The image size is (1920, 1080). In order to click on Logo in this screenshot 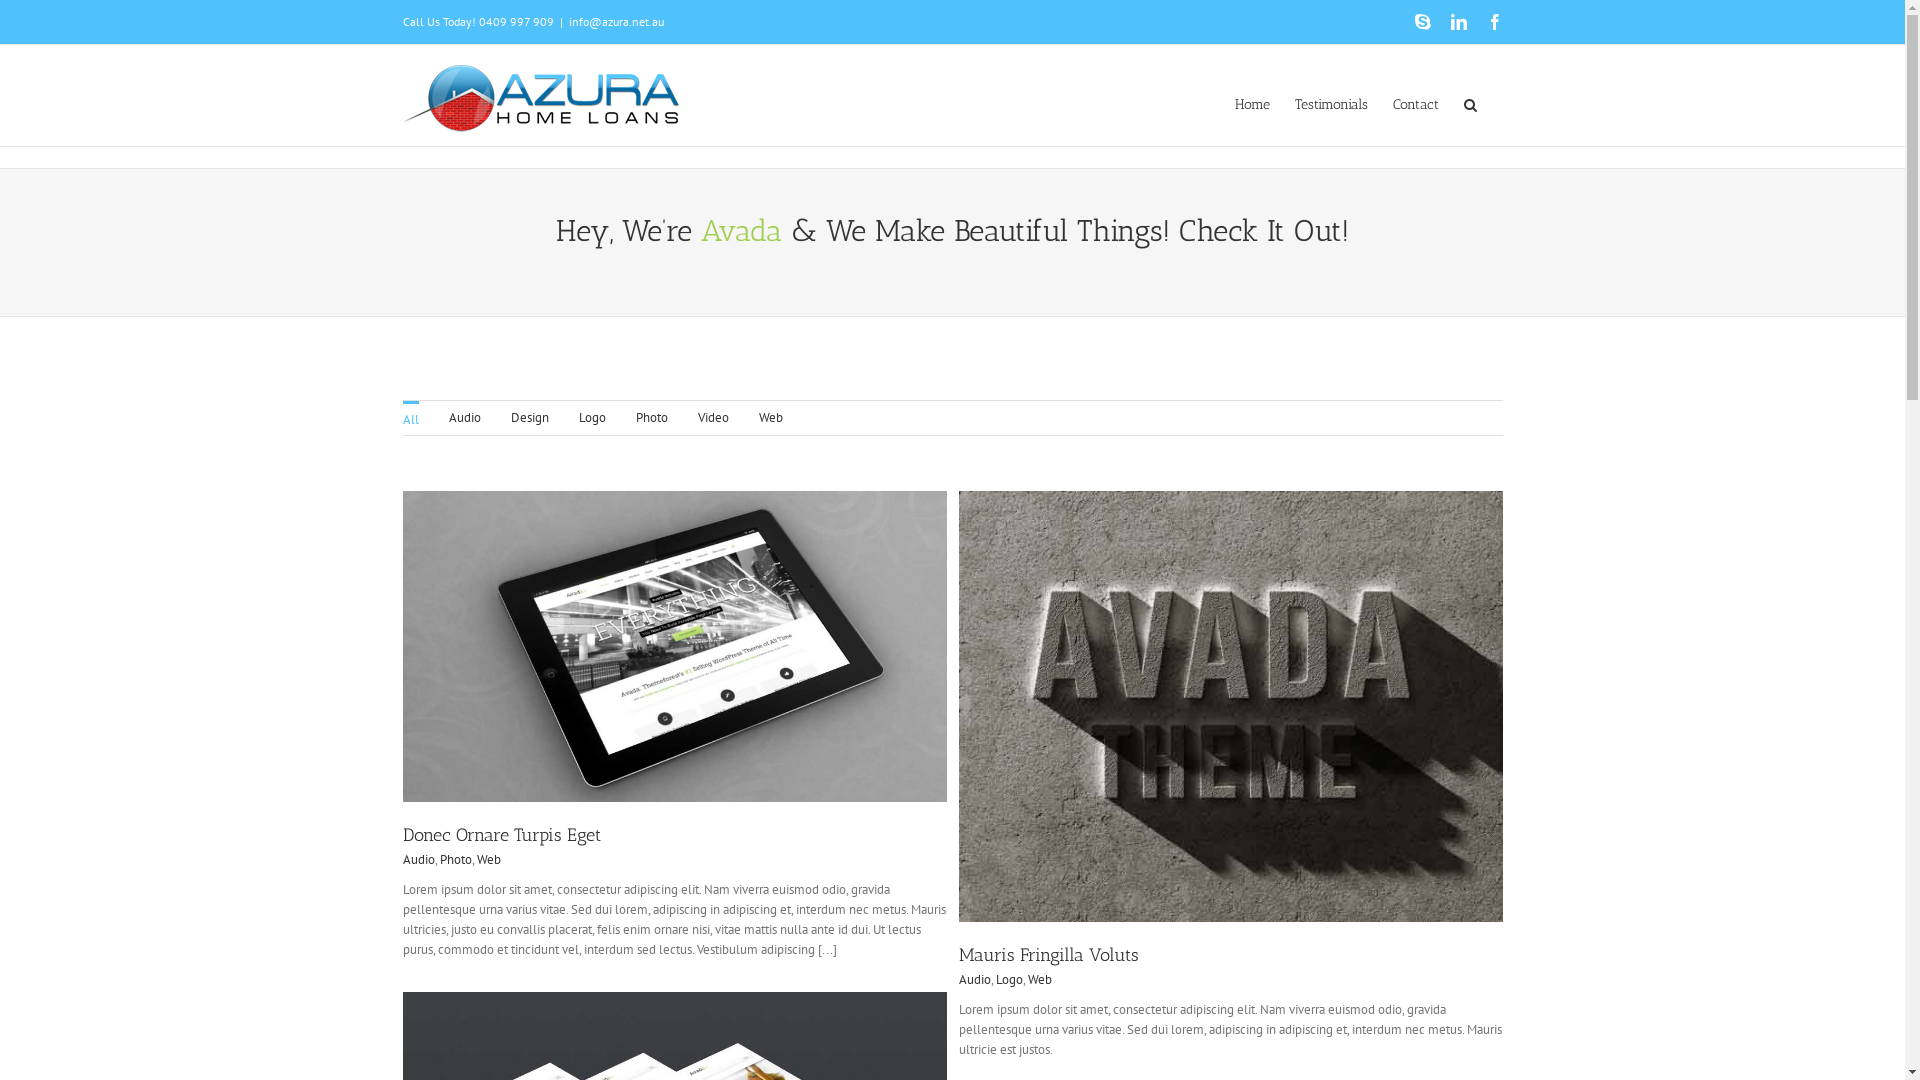, I will do `click(592, 418)`.